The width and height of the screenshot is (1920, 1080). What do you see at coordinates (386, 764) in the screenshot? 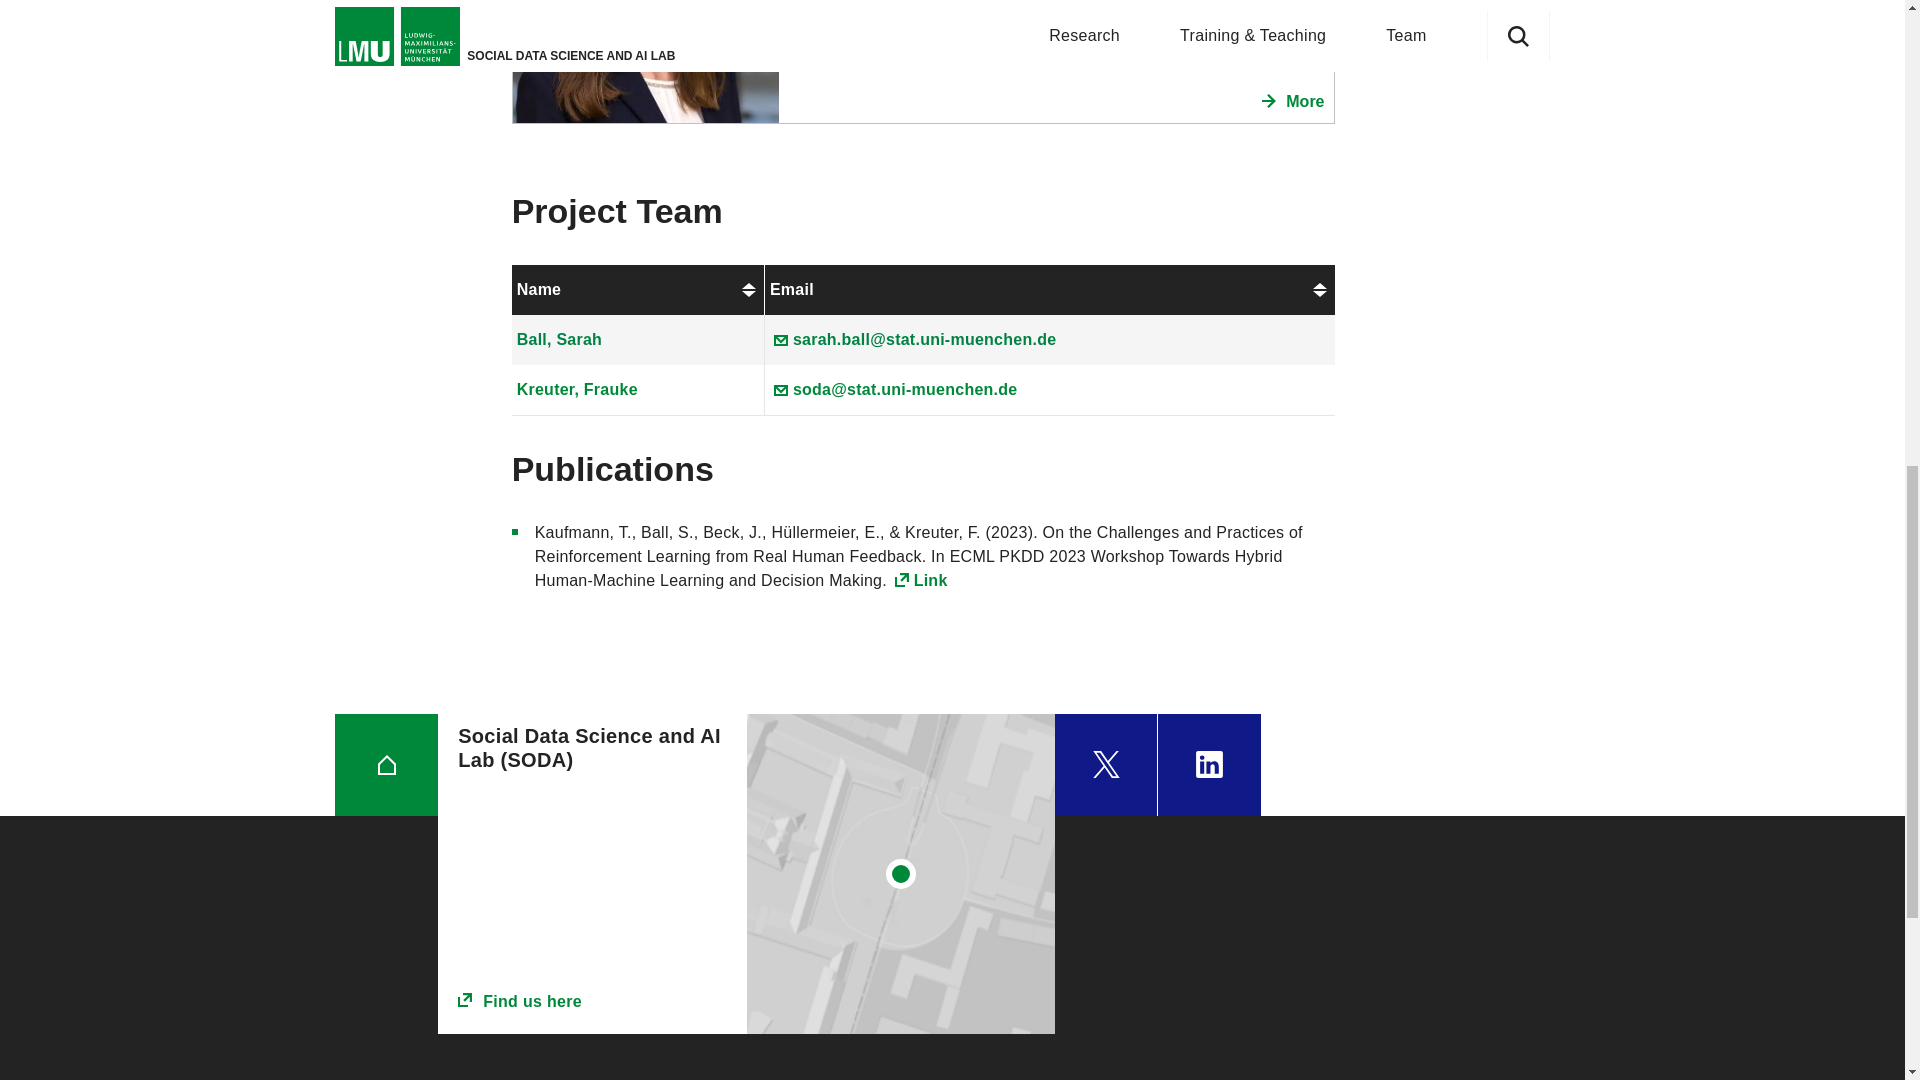
I see `Home` at bounding box center [386, 764].